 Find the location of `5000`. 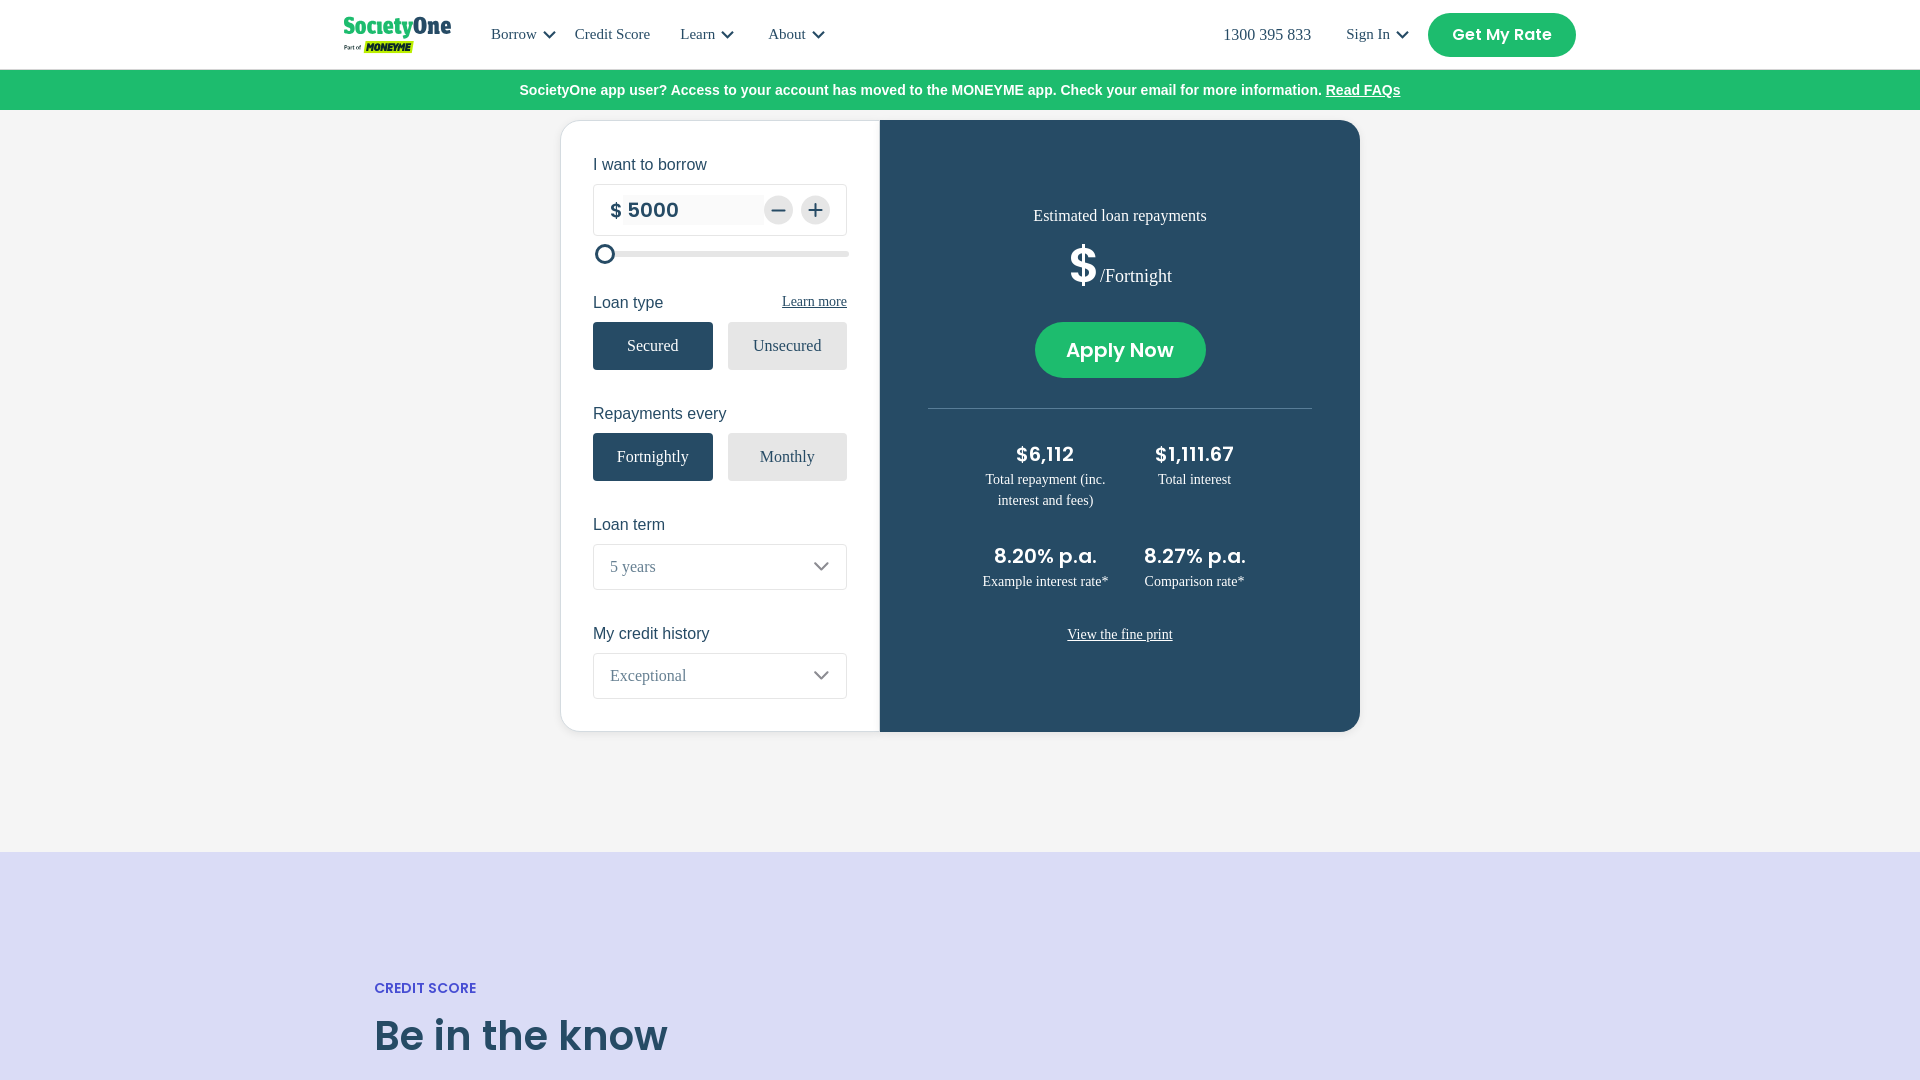

5000 is located at coordinates (693, 210).